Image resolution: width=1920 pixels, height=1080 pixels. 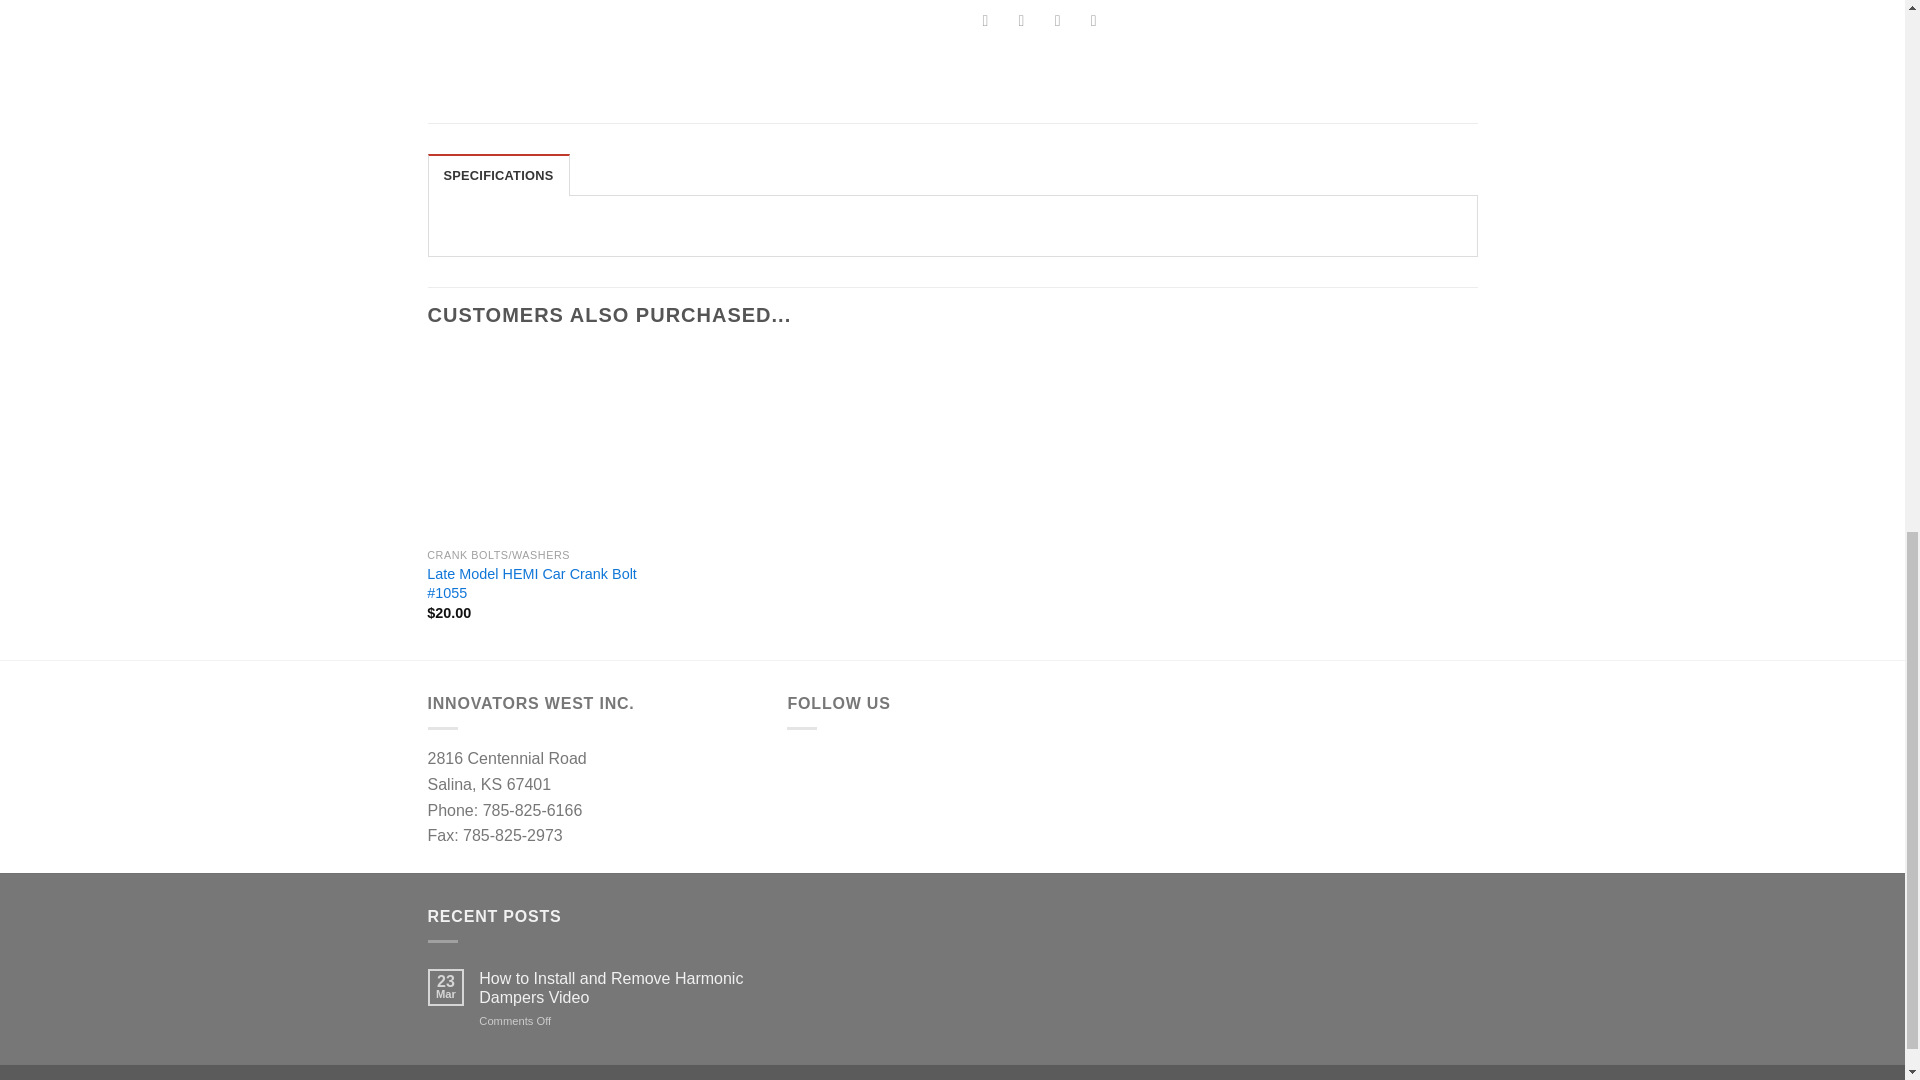 What do you see at coordinates (1093, 22) in the screenshot?
I see `Pin on Pinterest` at bounding box center [1093, 22].